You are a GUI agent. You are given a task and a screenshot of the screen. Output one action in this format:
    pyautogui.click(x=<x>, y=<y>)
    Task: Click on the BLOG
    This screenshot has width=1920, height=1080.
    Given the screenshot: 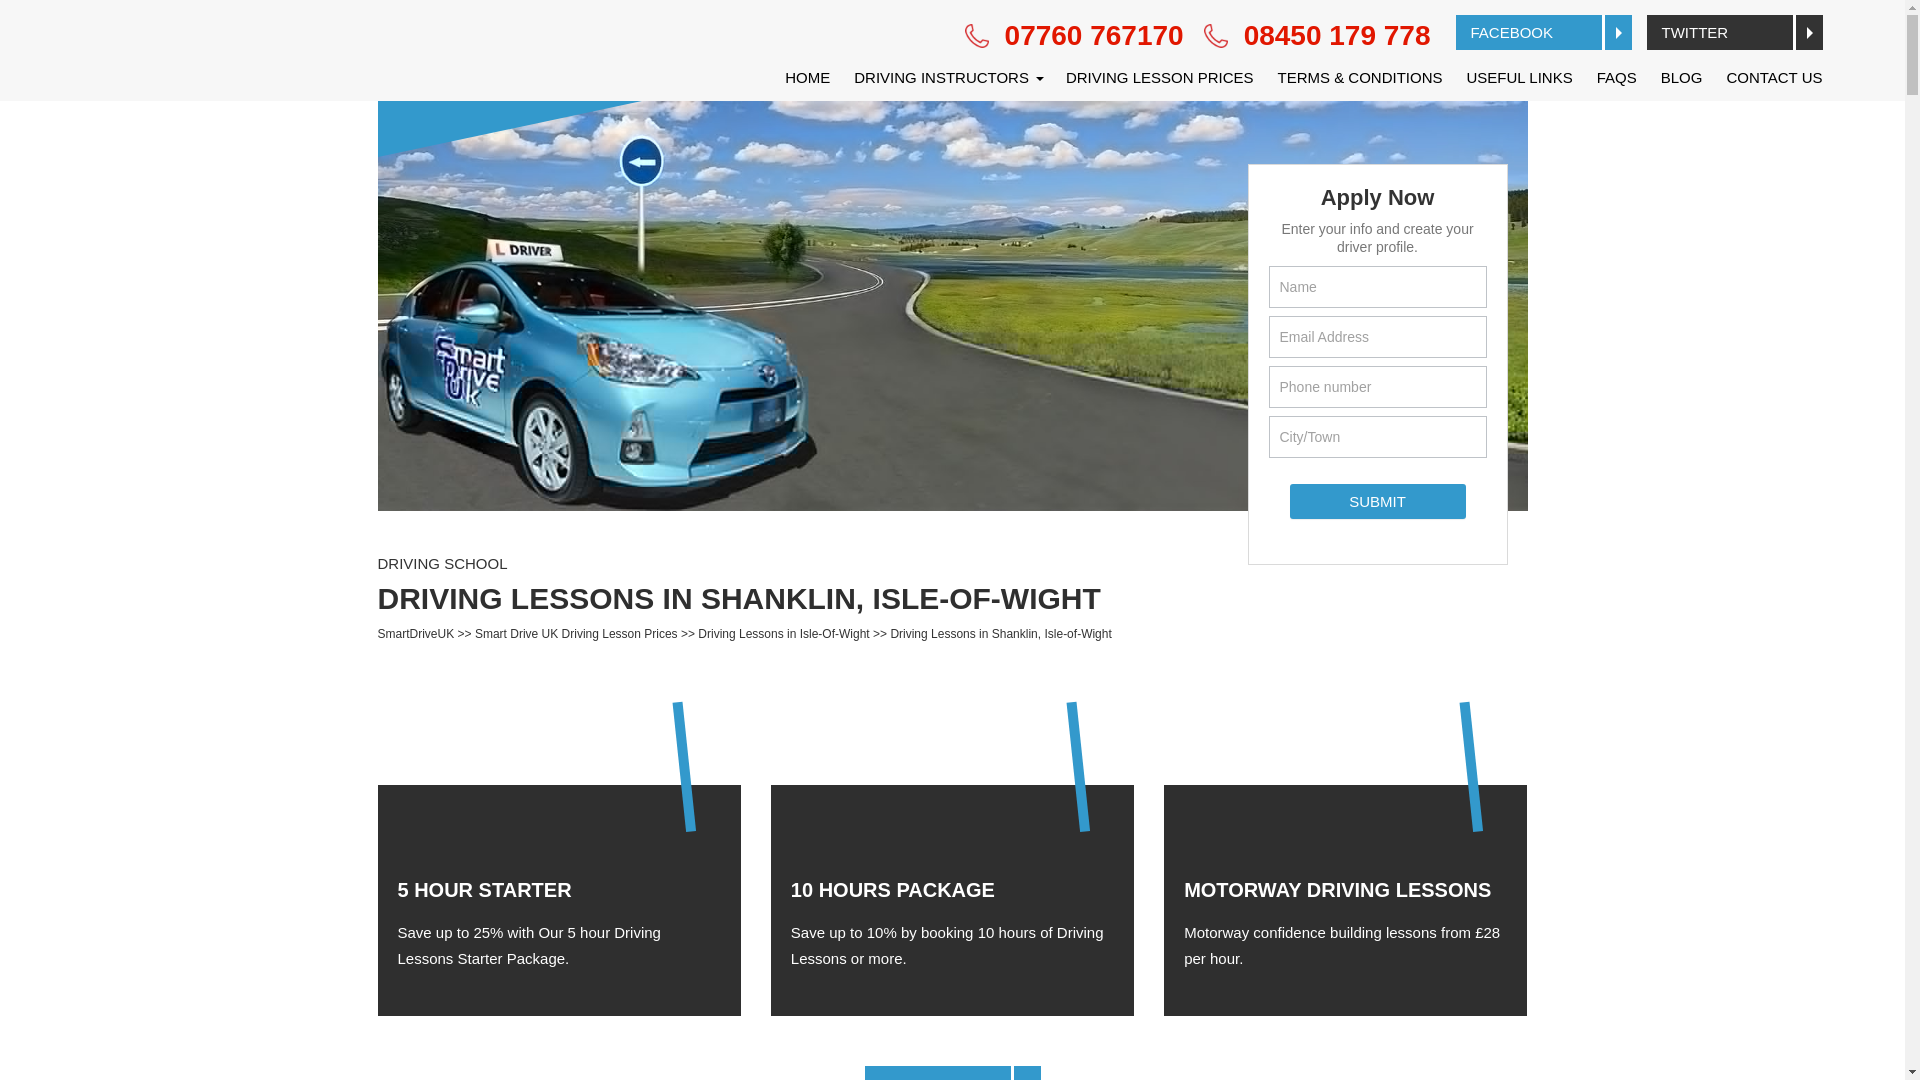 What is the action you would take?
    pyautogui.click(x=1682, y=77)
    